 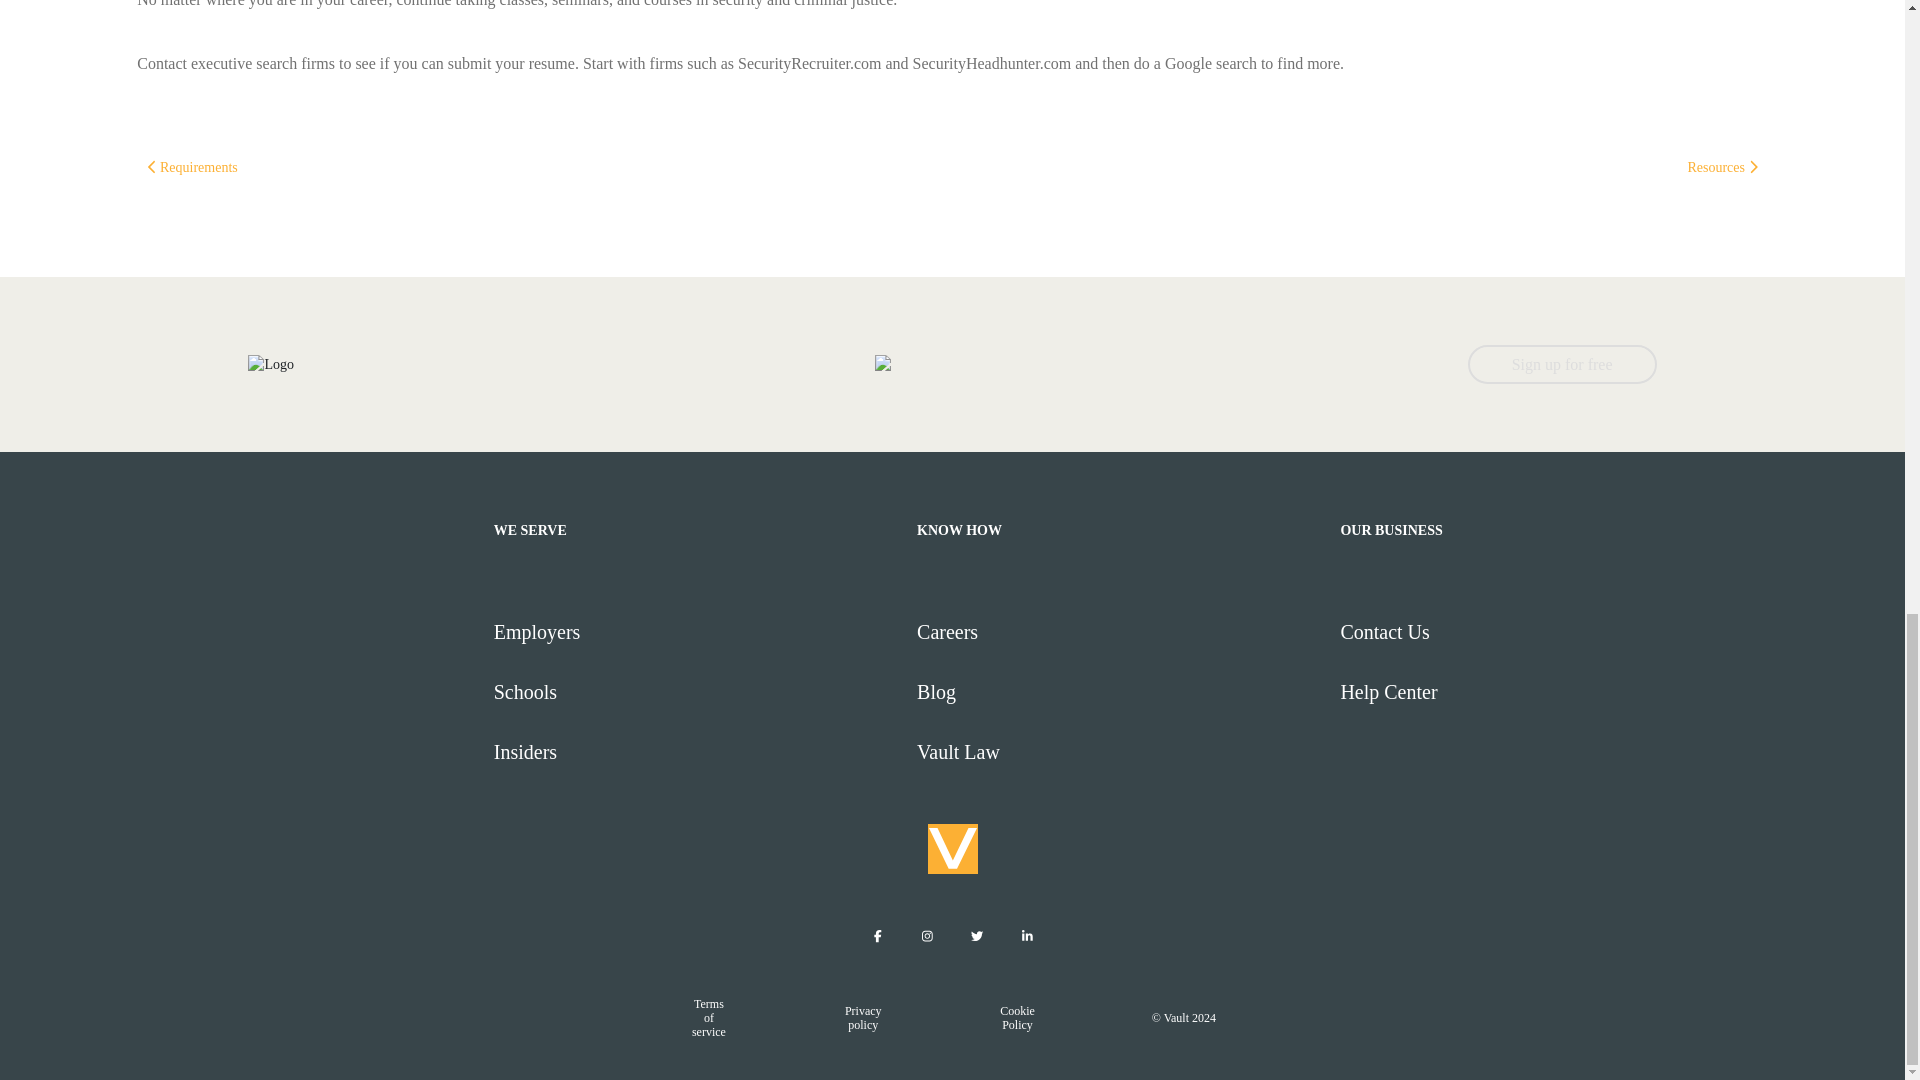 What do you see at coordinates (1120, 632) in the screenshot?
I see `Careers` at bounding box center [1120, 632].